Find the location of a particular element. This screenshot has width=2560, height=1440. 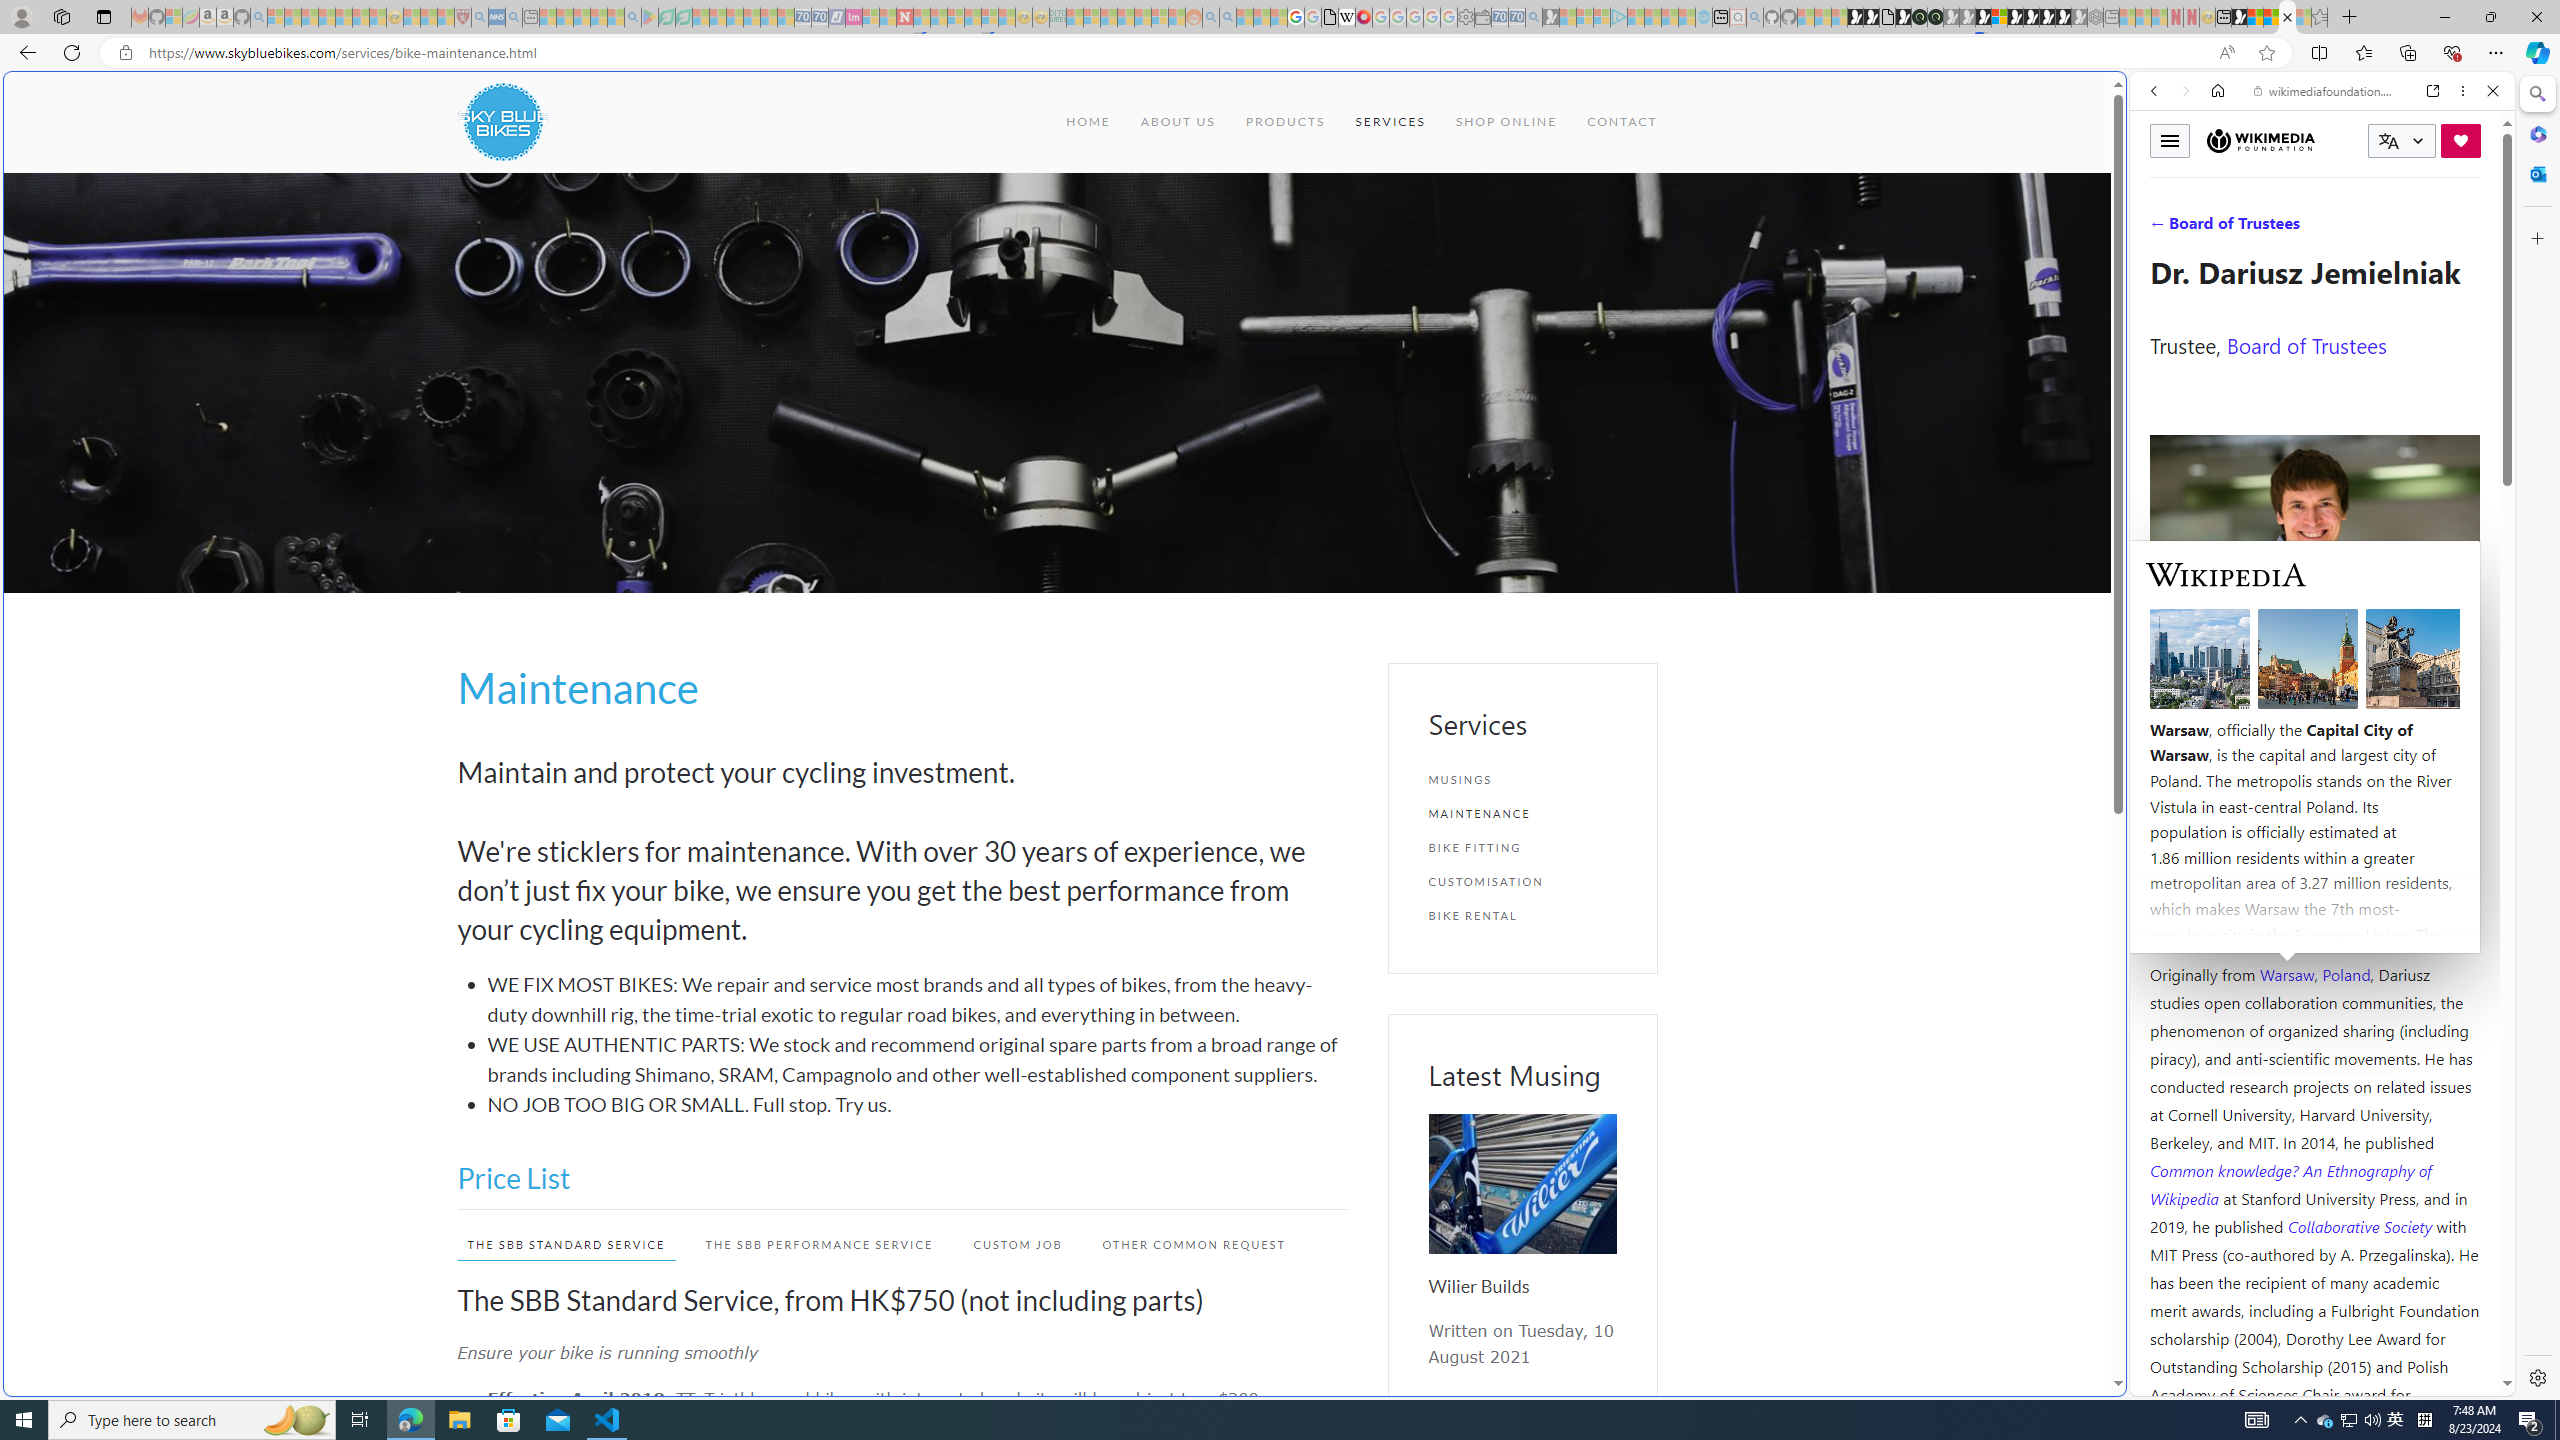

Play Free Online Games | Games from Microsoft Start is located at coordinates (2031, 17).